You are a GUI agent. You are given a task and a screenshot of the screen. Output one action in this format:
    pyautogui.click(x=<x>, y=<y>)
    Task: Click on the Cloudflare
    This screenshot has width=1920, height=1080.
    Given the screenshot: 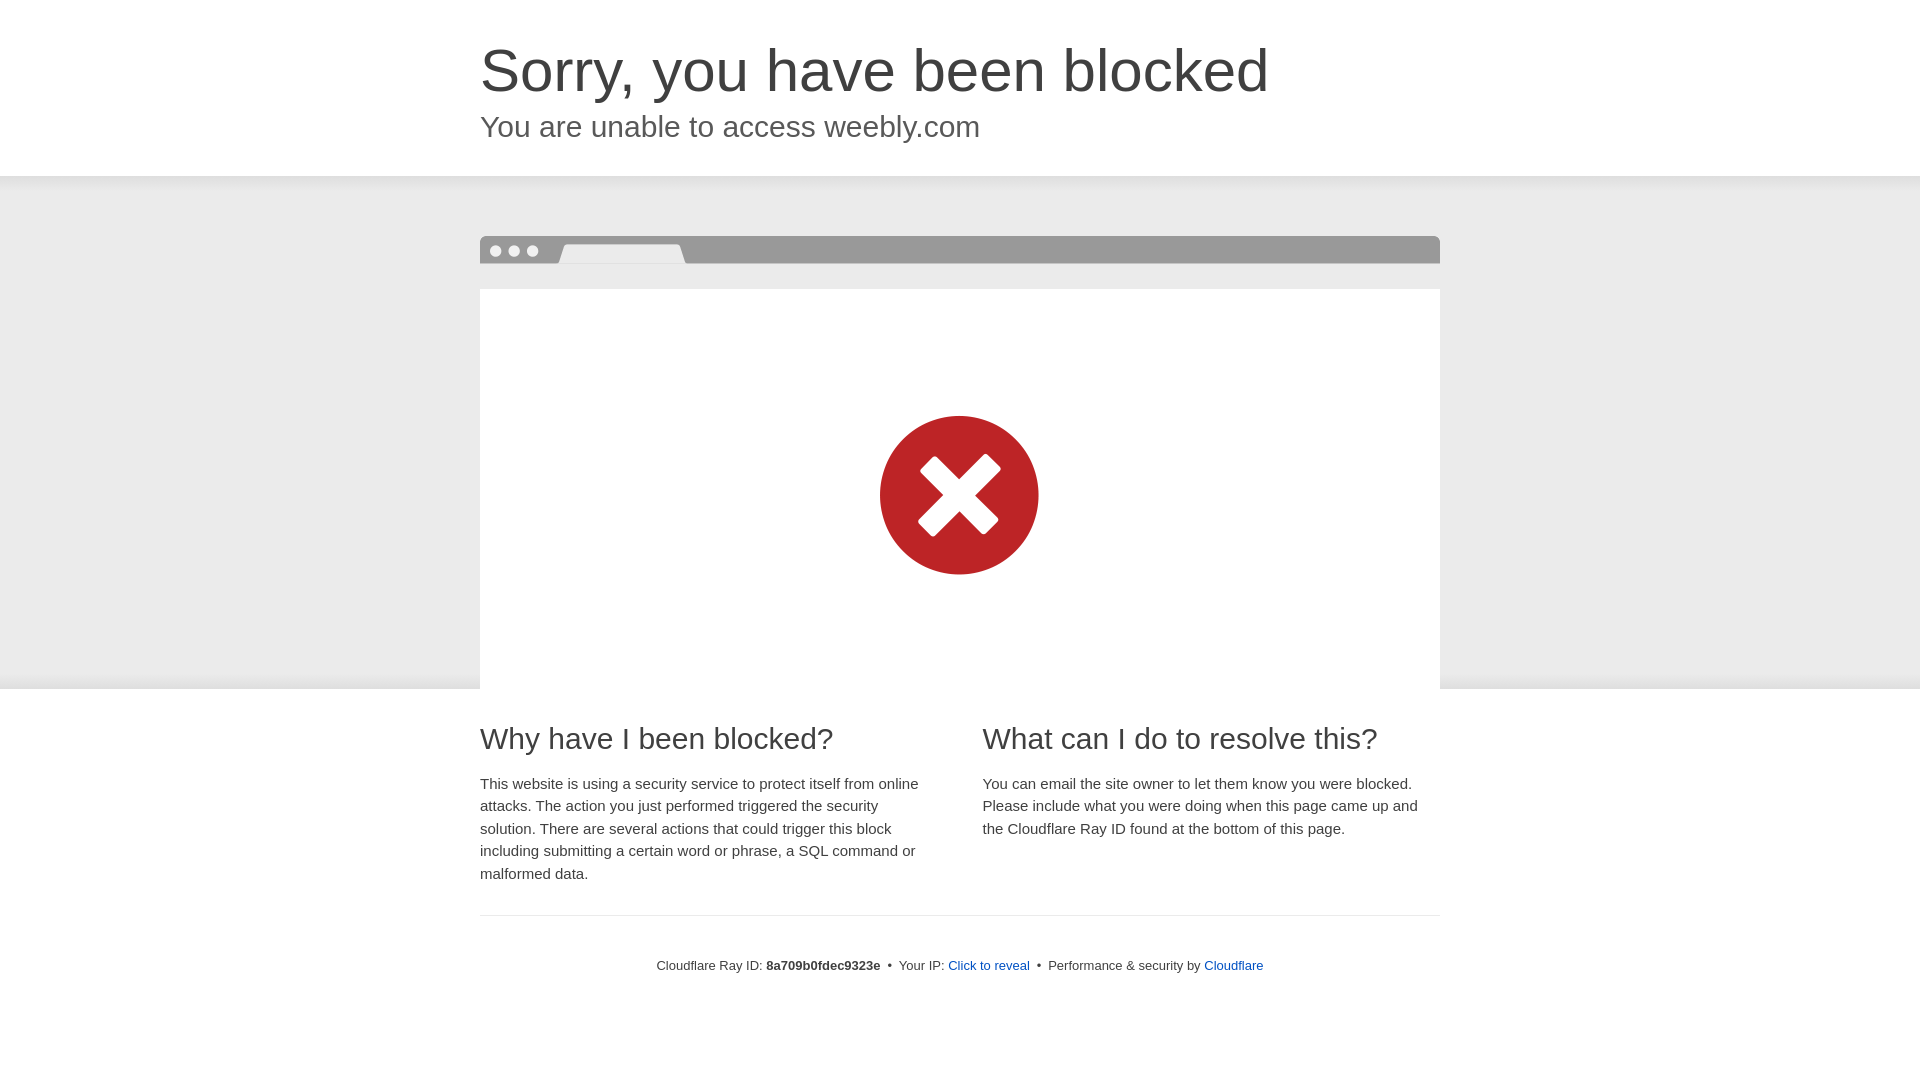 What is the action you would take?
    pyautogui.click(x=1233, y=965)
    